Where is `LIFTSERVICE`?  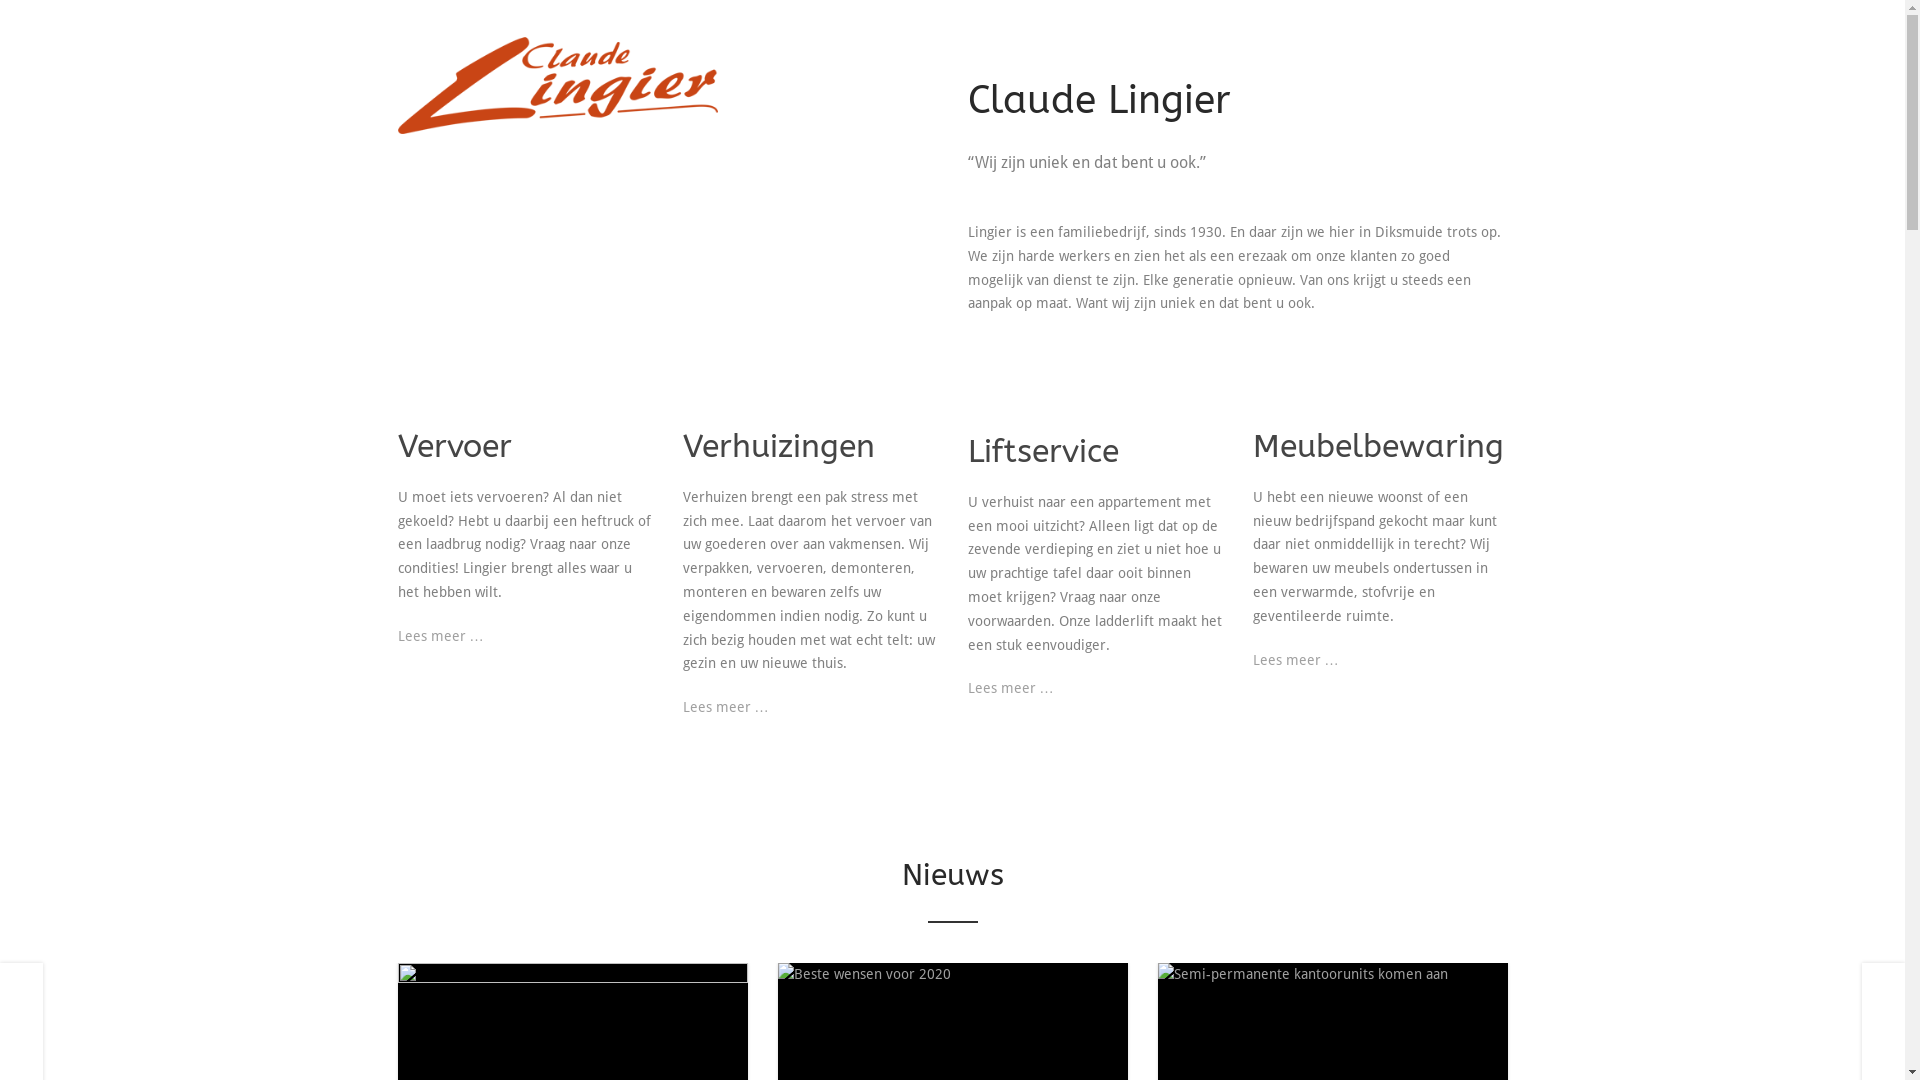 LIFTSERVICE is located at coordinates (1244, 68).